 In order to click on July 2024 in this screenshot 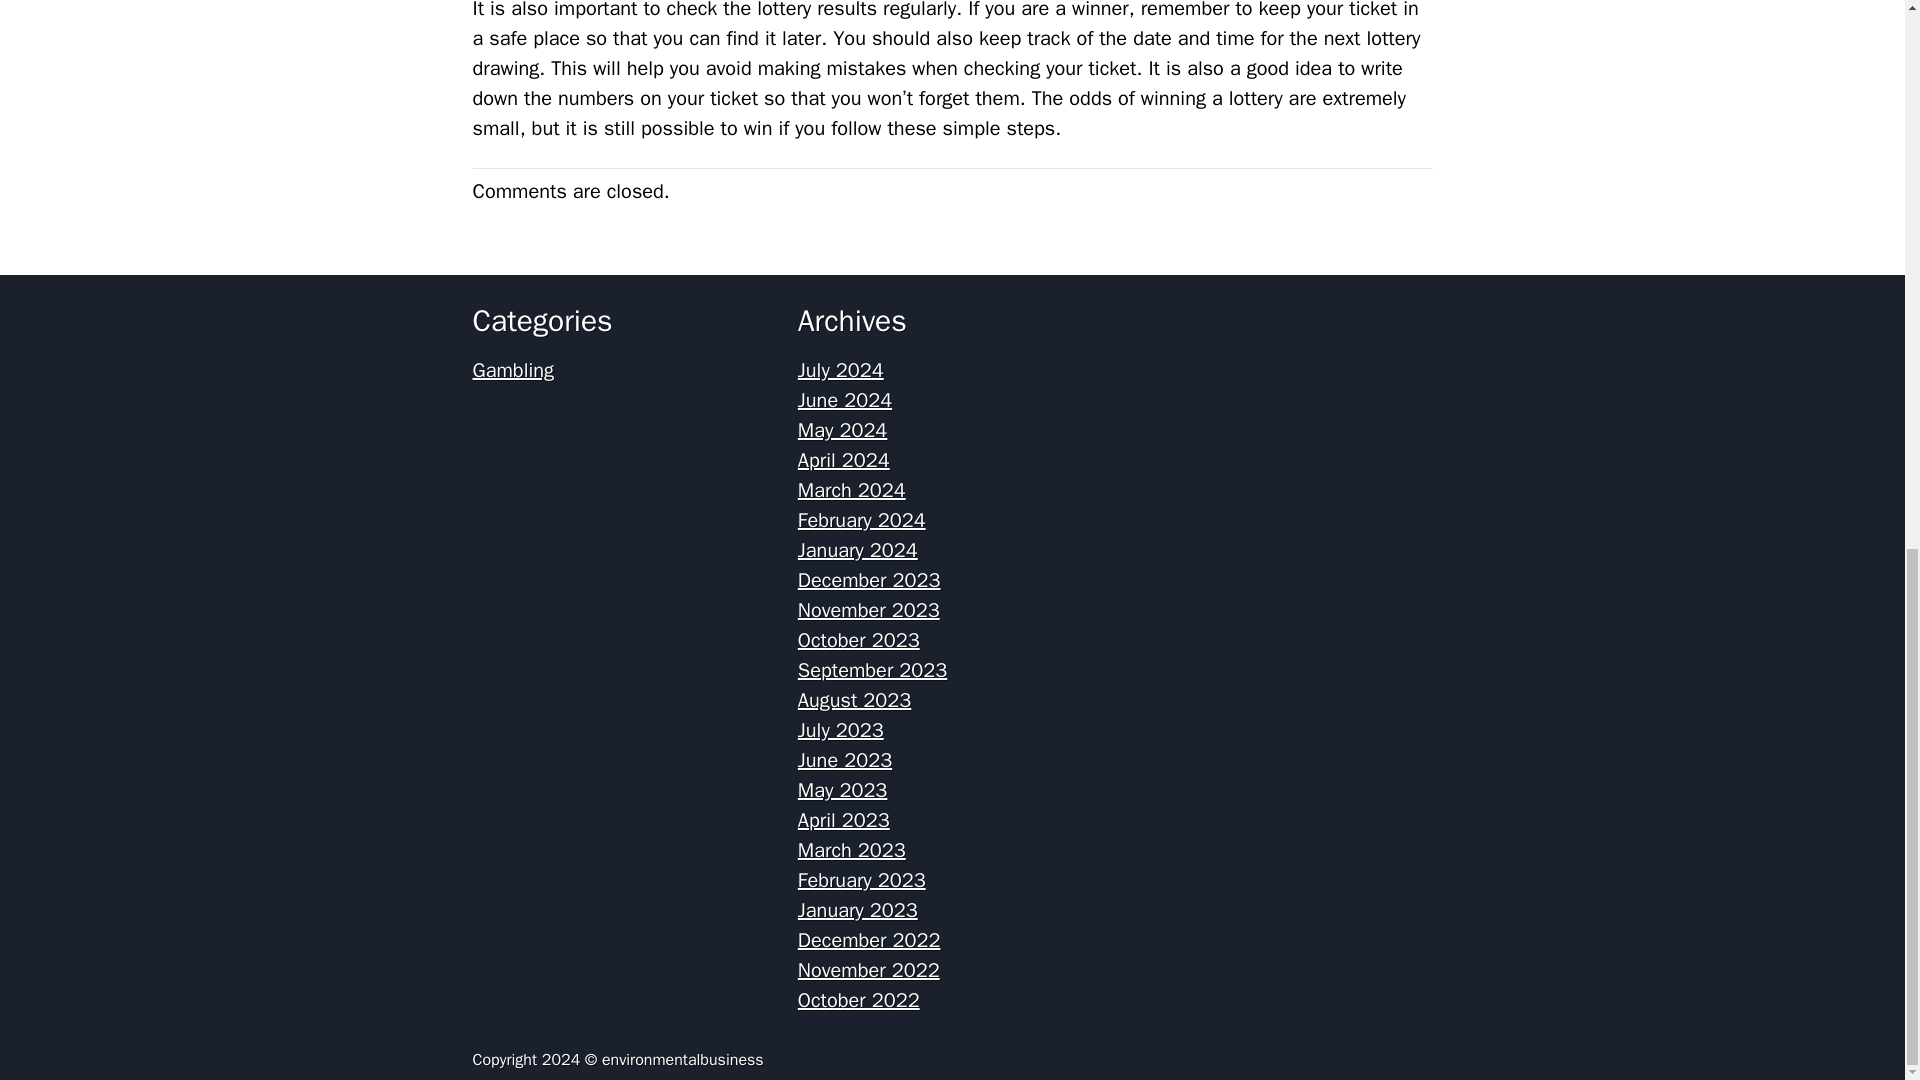, I will do `click(840, 370)`.